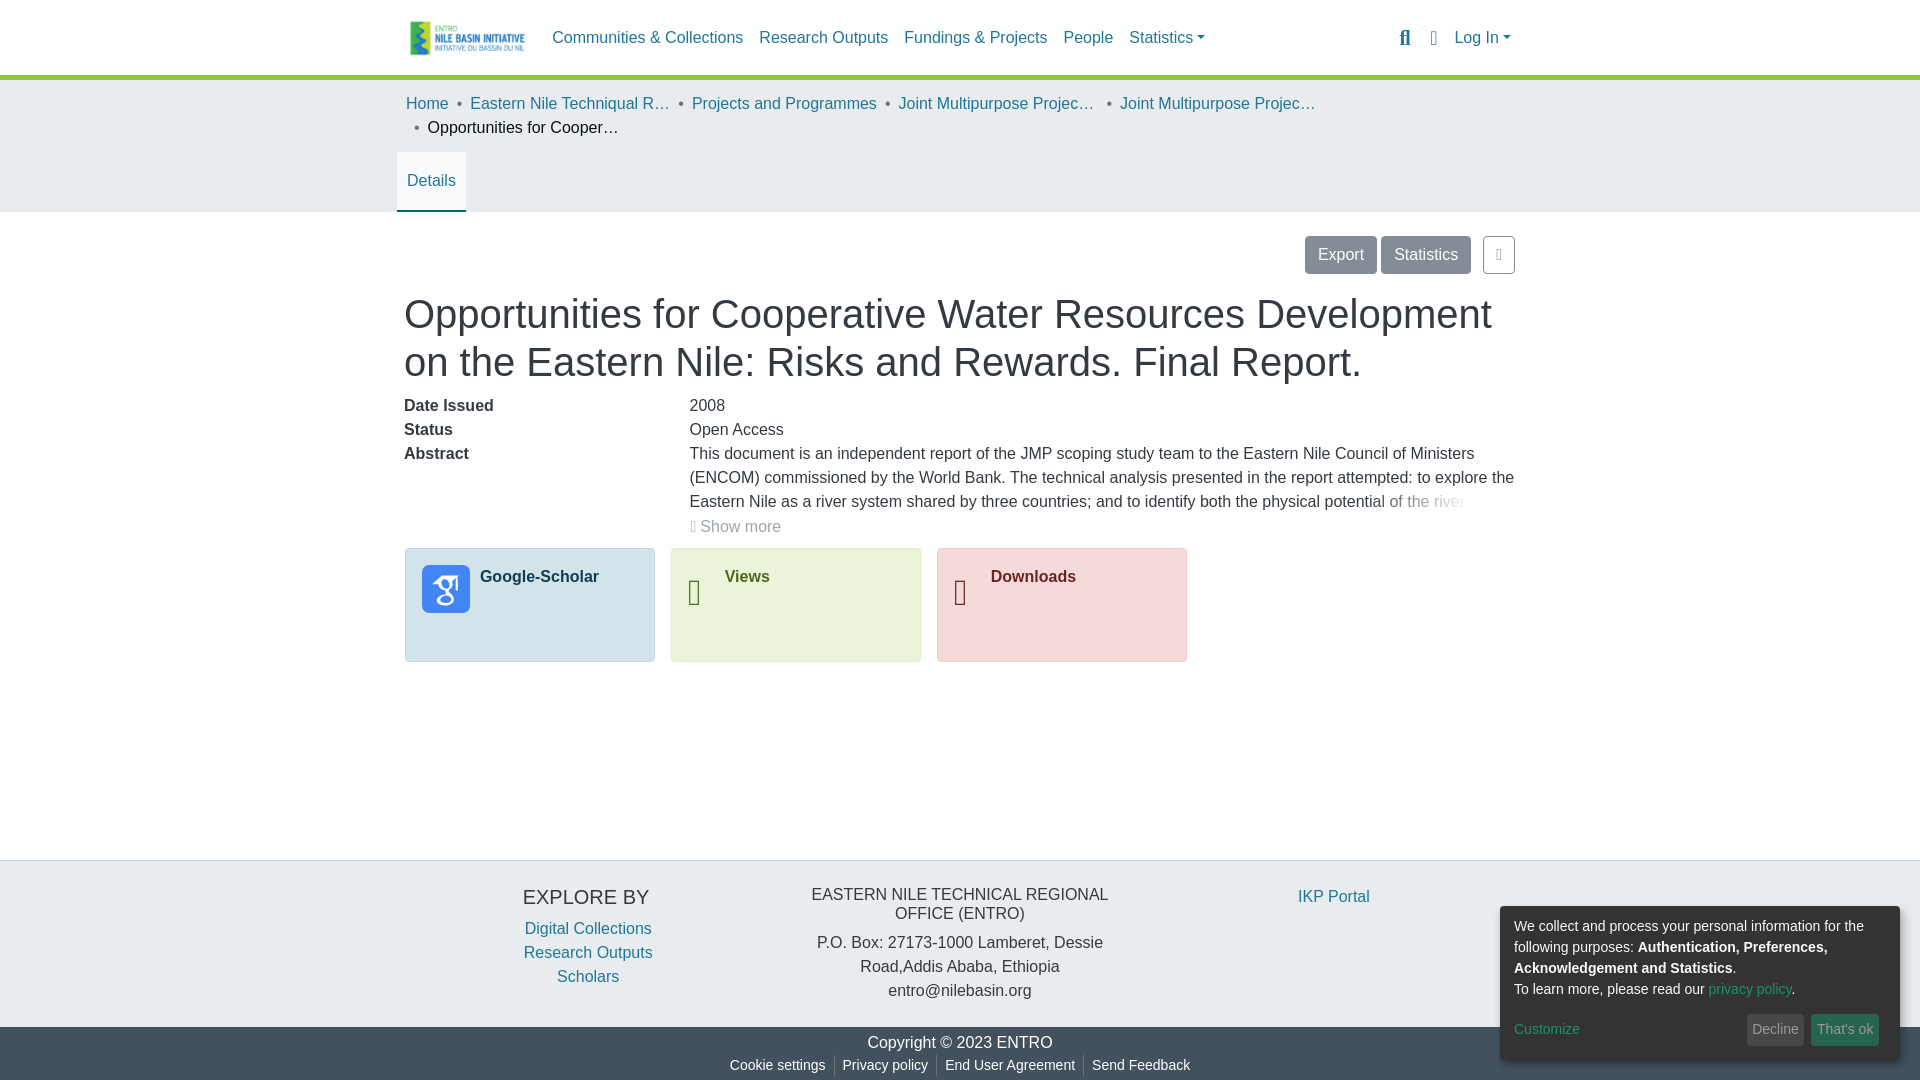 This screenshot has width=1920, height=1080. I want to click on Details, so click(432, 180).